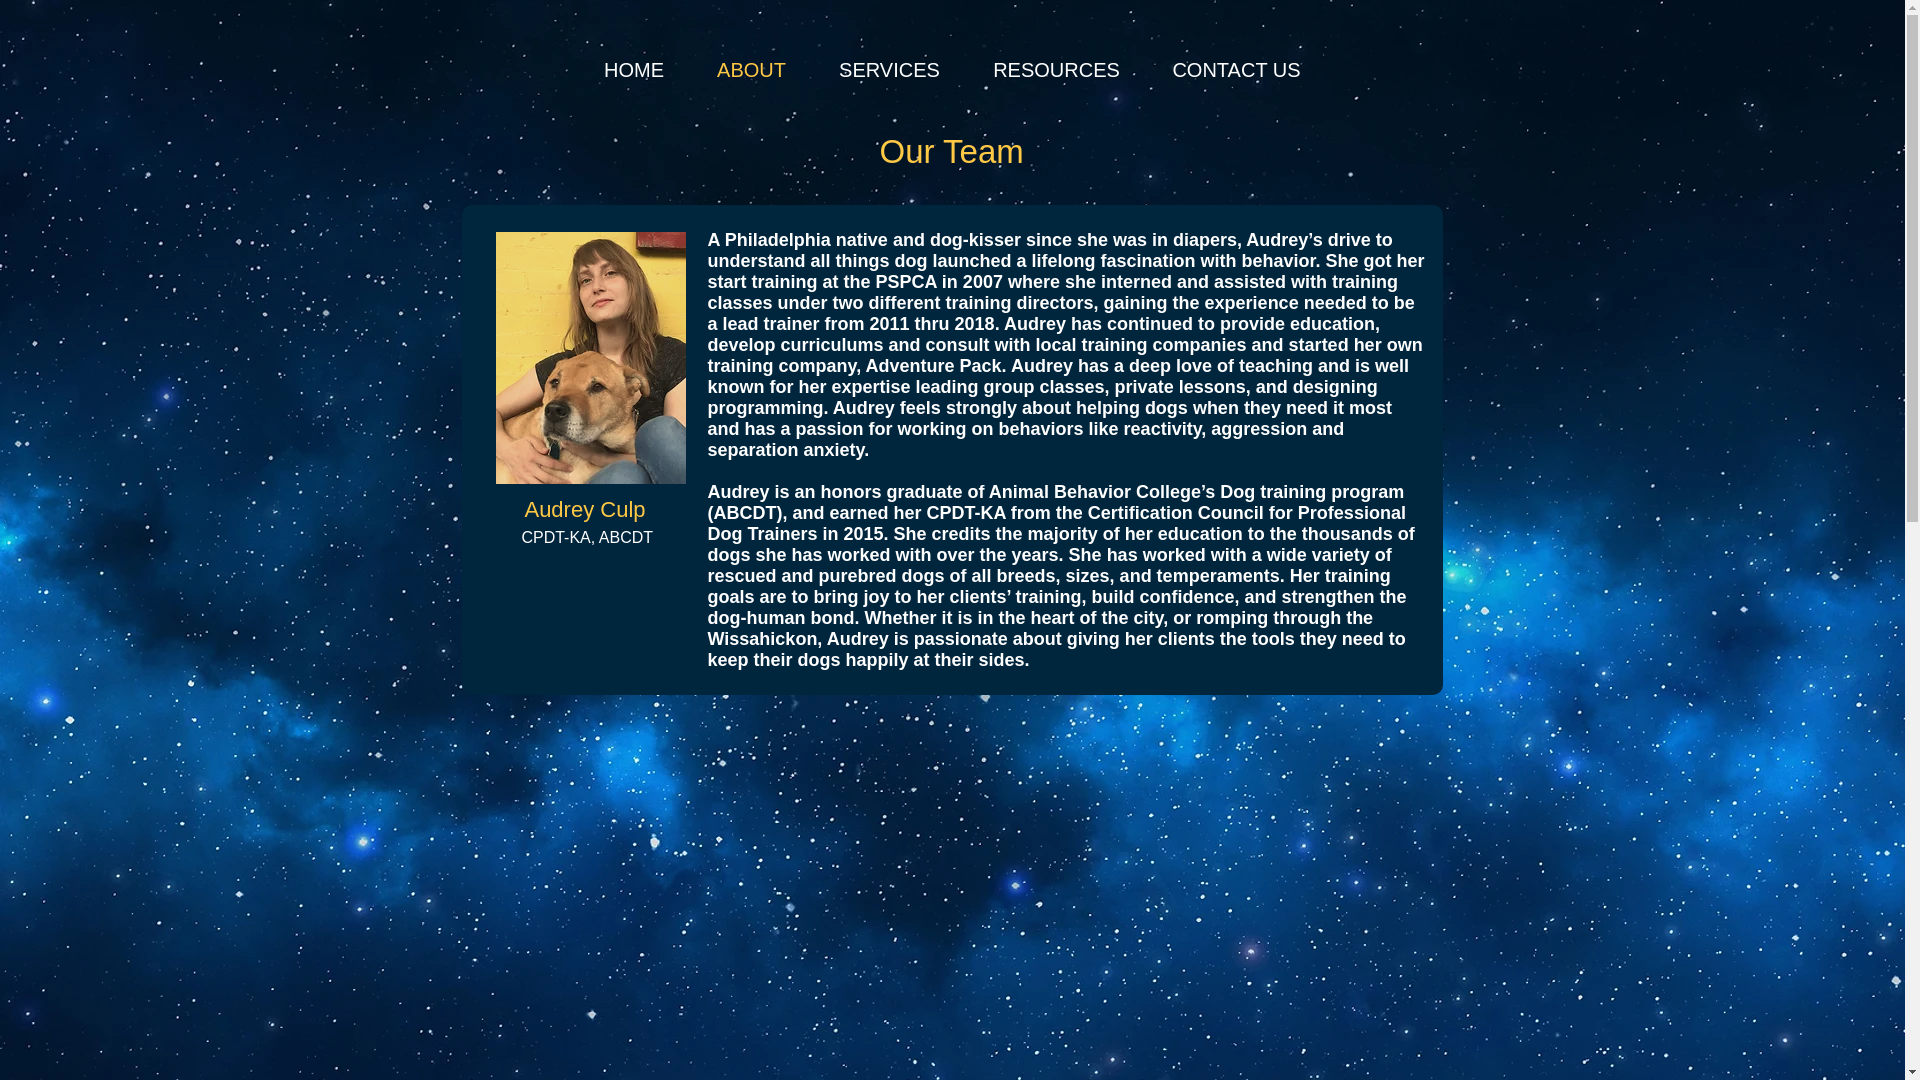 This screenshot has height=1080, width=1920. I want to click on RESOURCES, so click(1056, 70).